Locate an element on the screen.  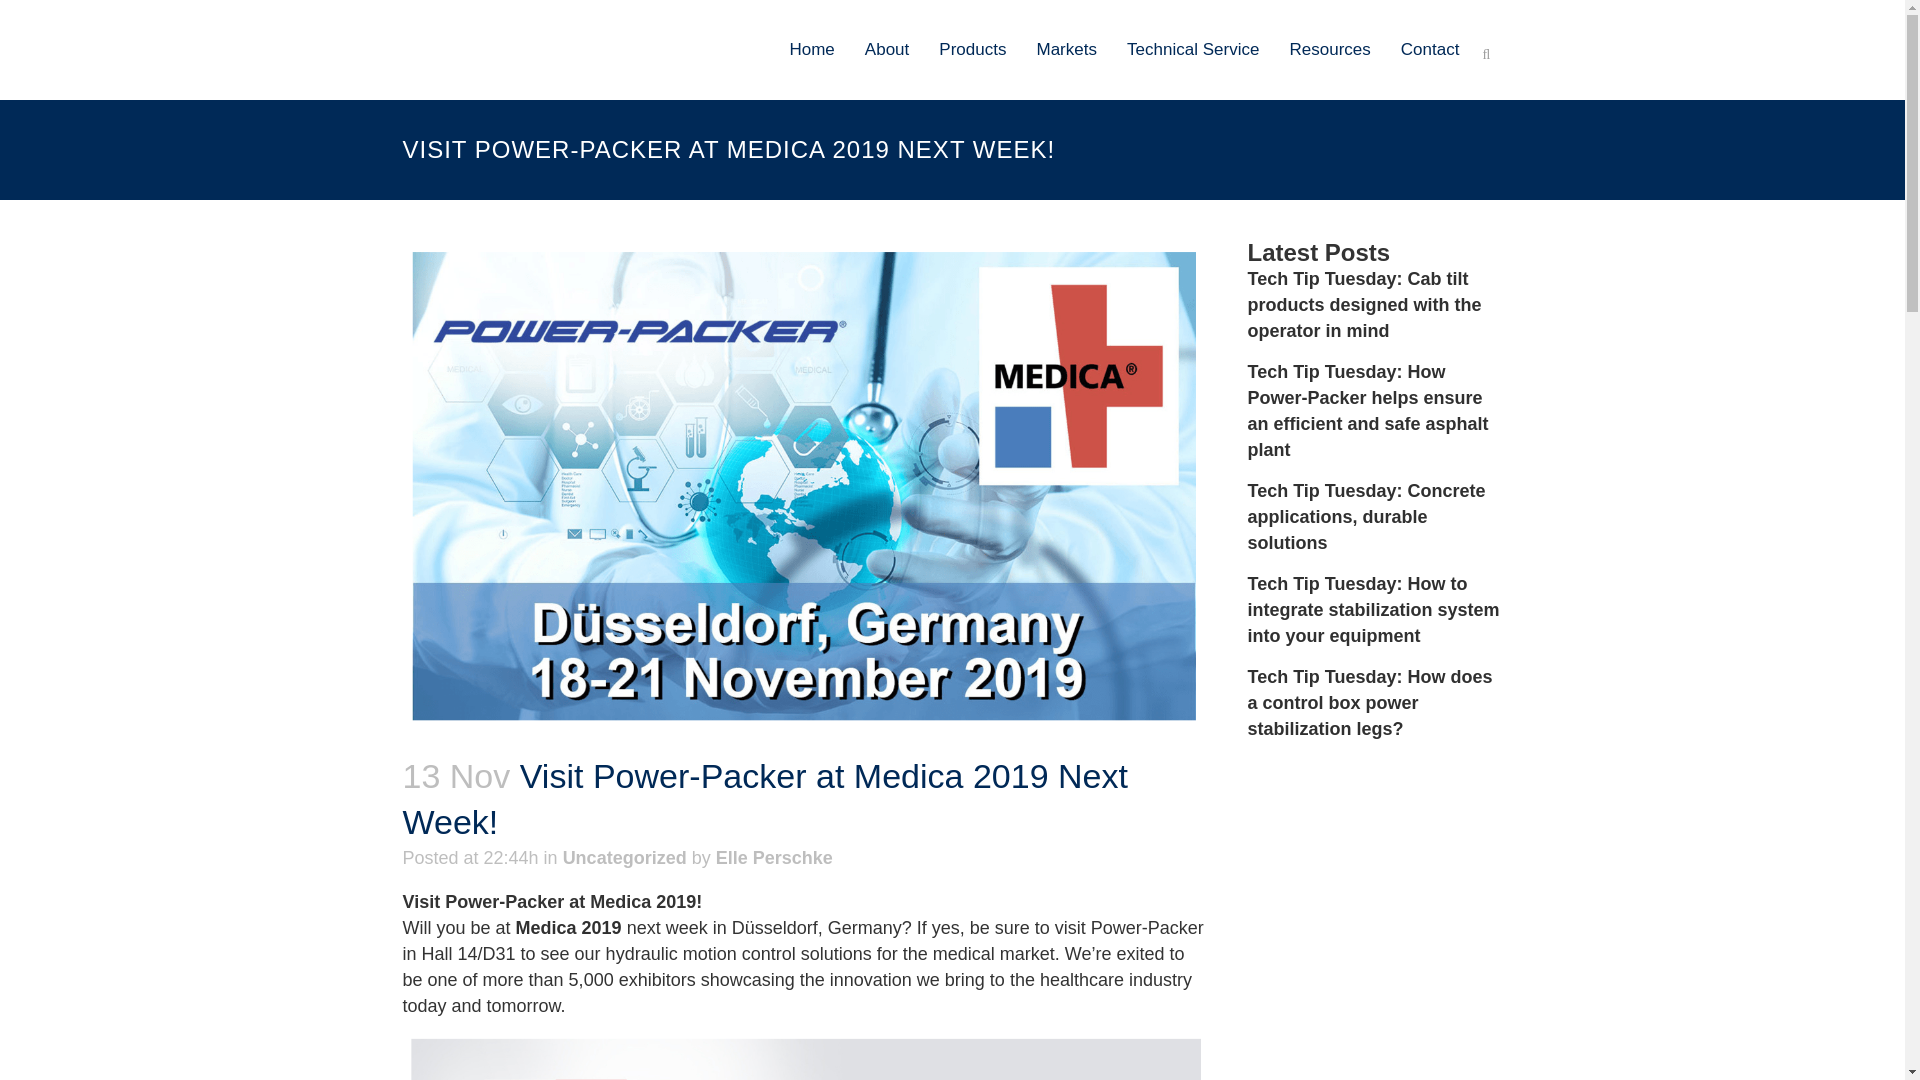
Technical Service is located at coordinates (1192, 50).